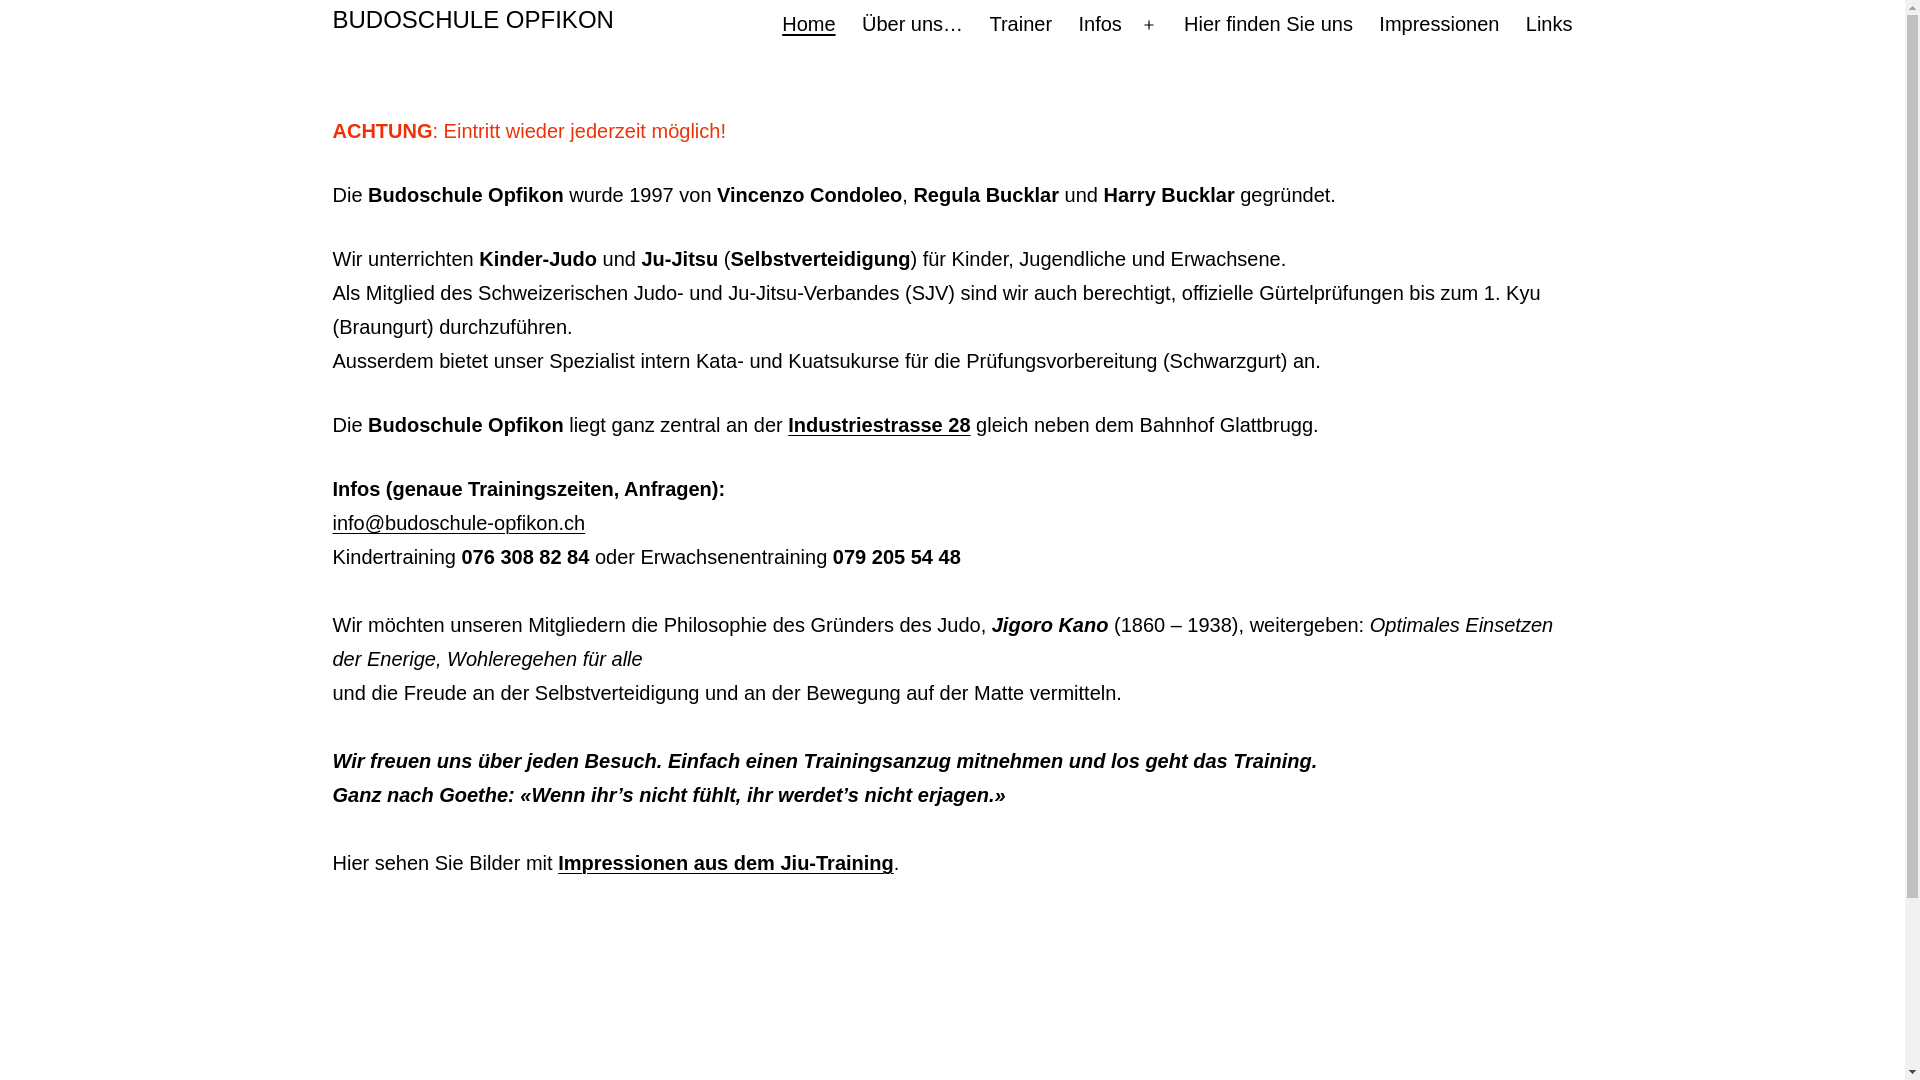 The height and width of the screenshot is (1080, 1920). Describe the element at coordinates (1550, 25) in the screenshot. I see `Links` at that location.